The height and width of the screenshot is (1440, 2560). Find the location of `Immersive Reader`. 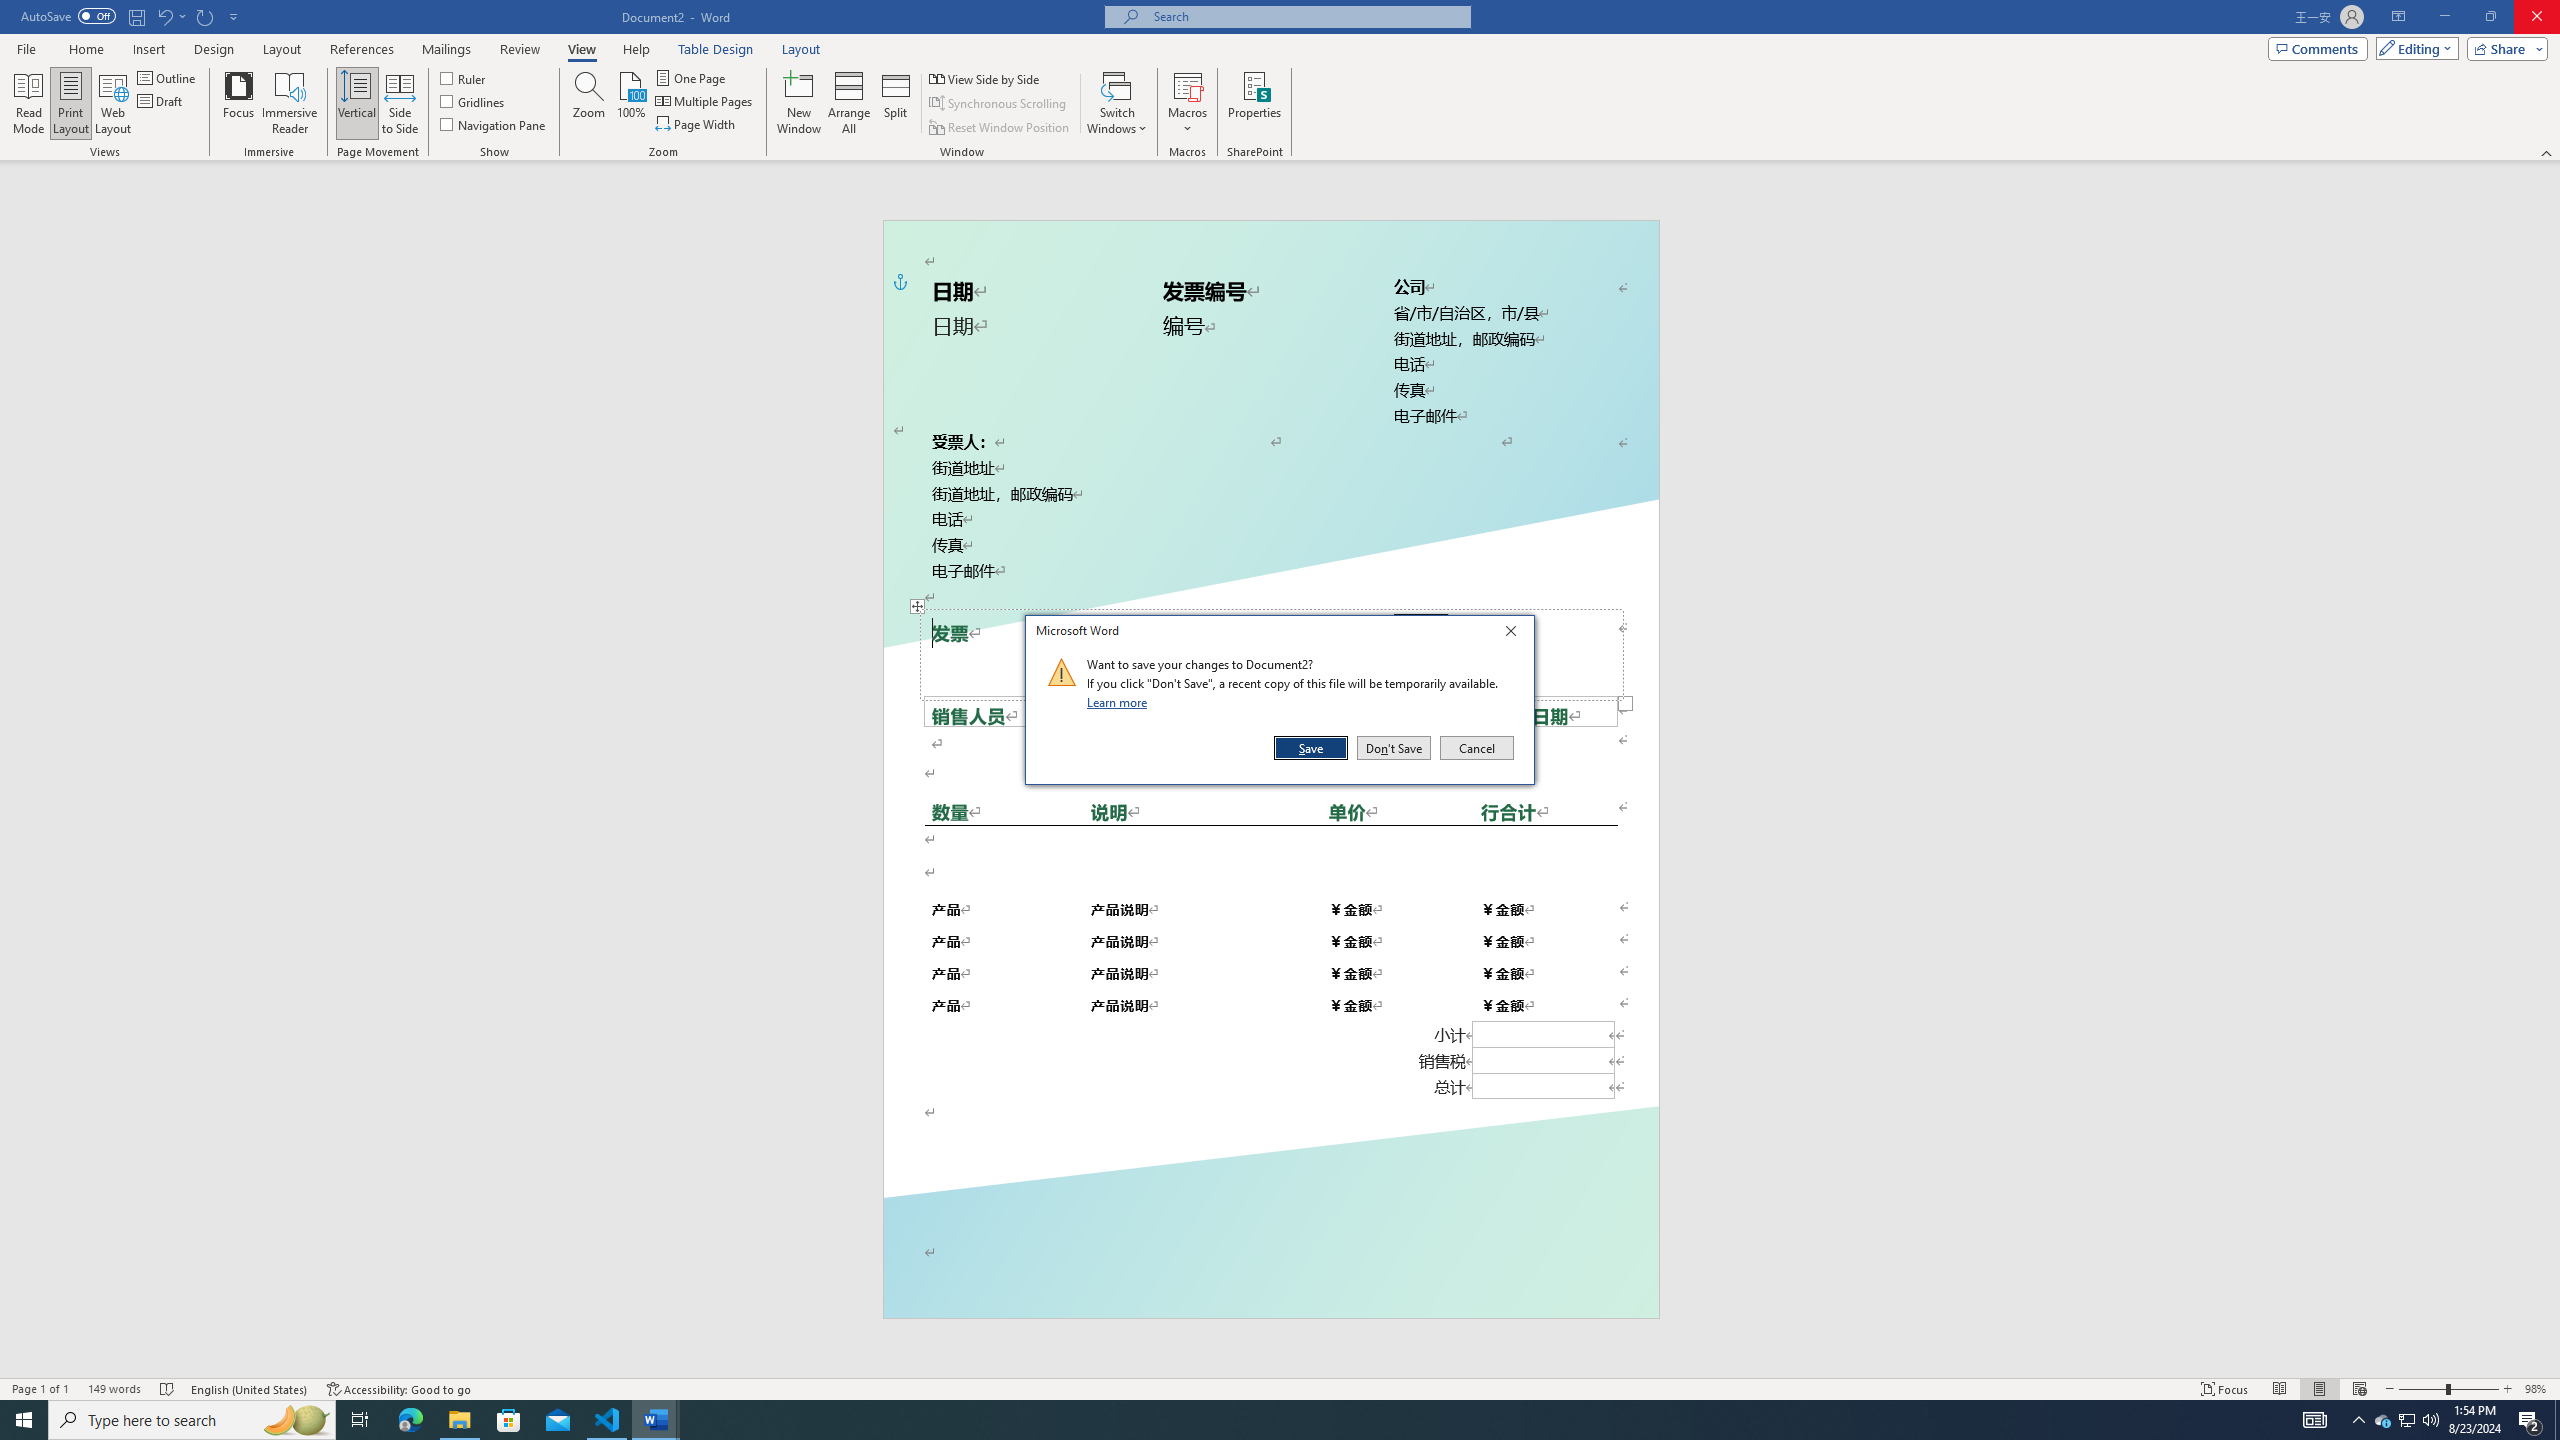

Immersive Reader is located at coordinates (290, 103).